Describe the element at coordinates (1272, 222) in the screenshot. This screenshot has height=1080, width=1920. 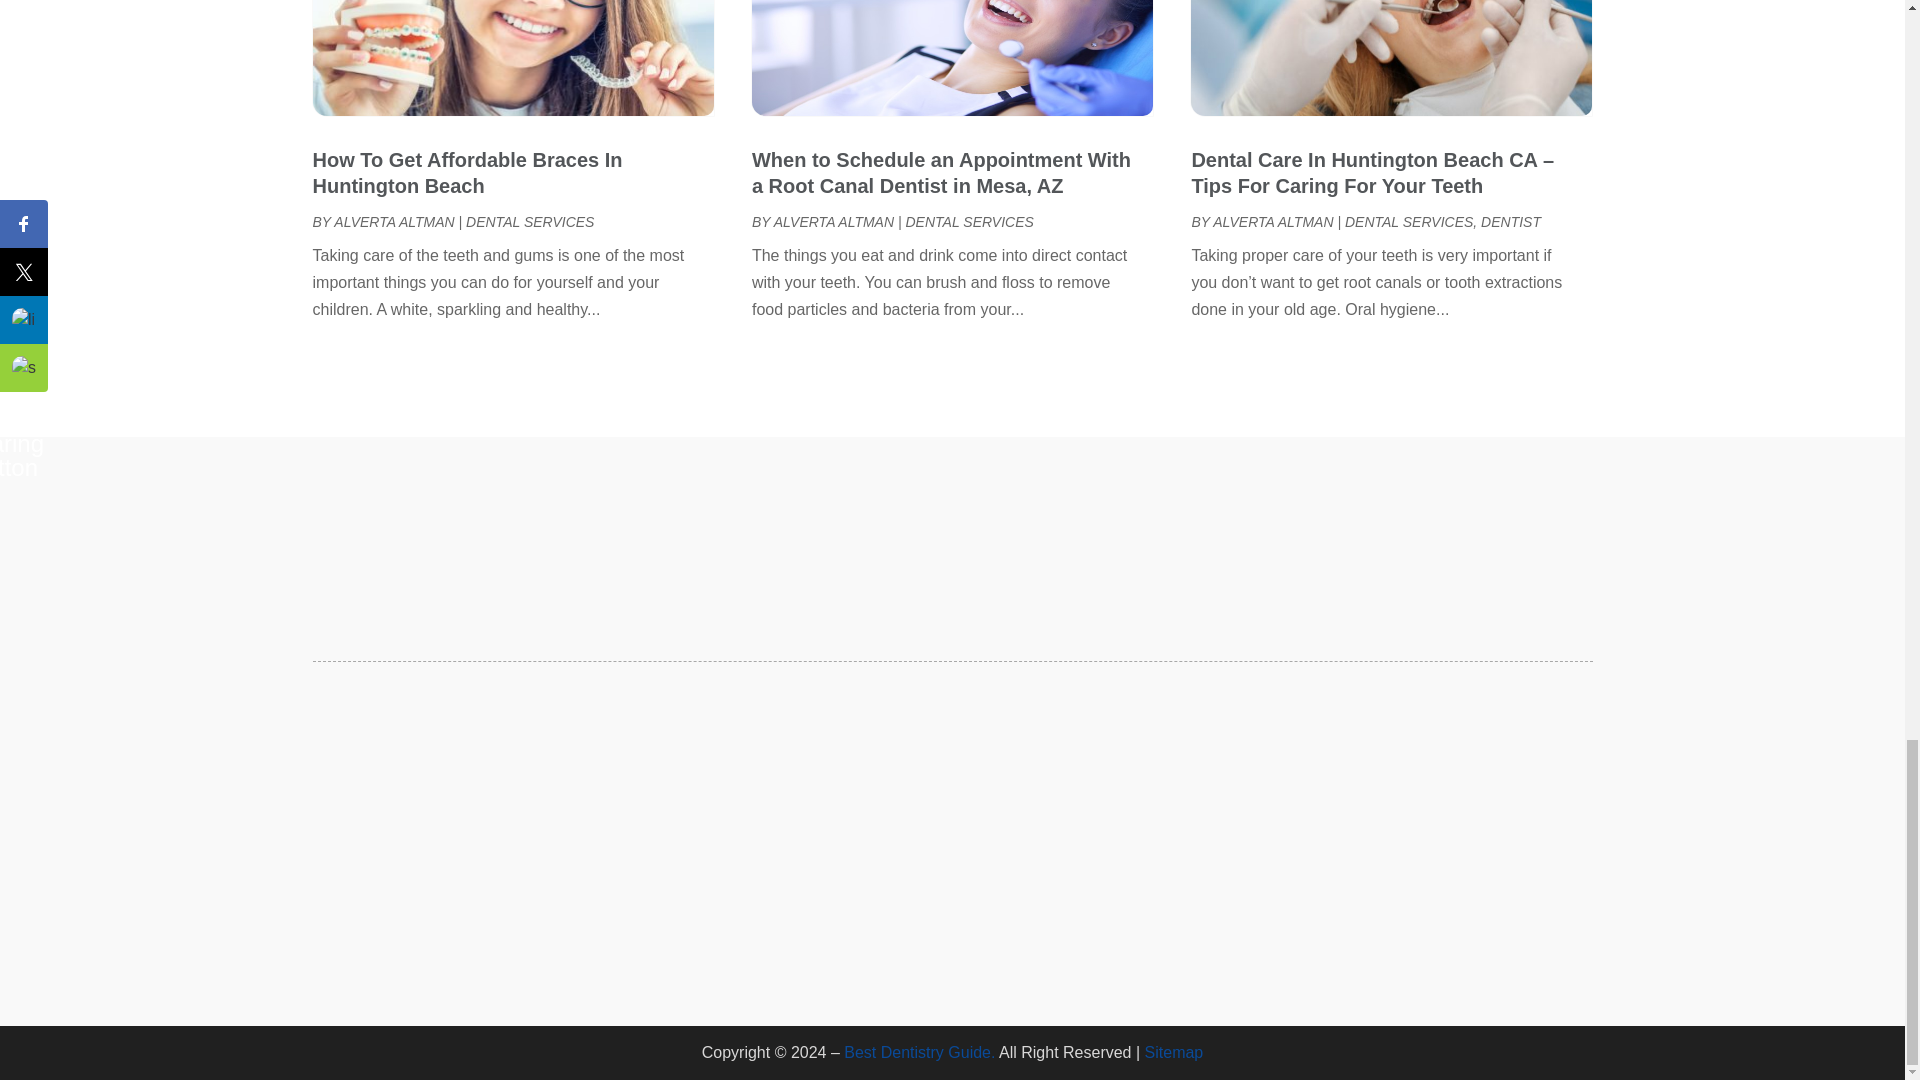
I see `Posts by Alverta Altman` at that location.